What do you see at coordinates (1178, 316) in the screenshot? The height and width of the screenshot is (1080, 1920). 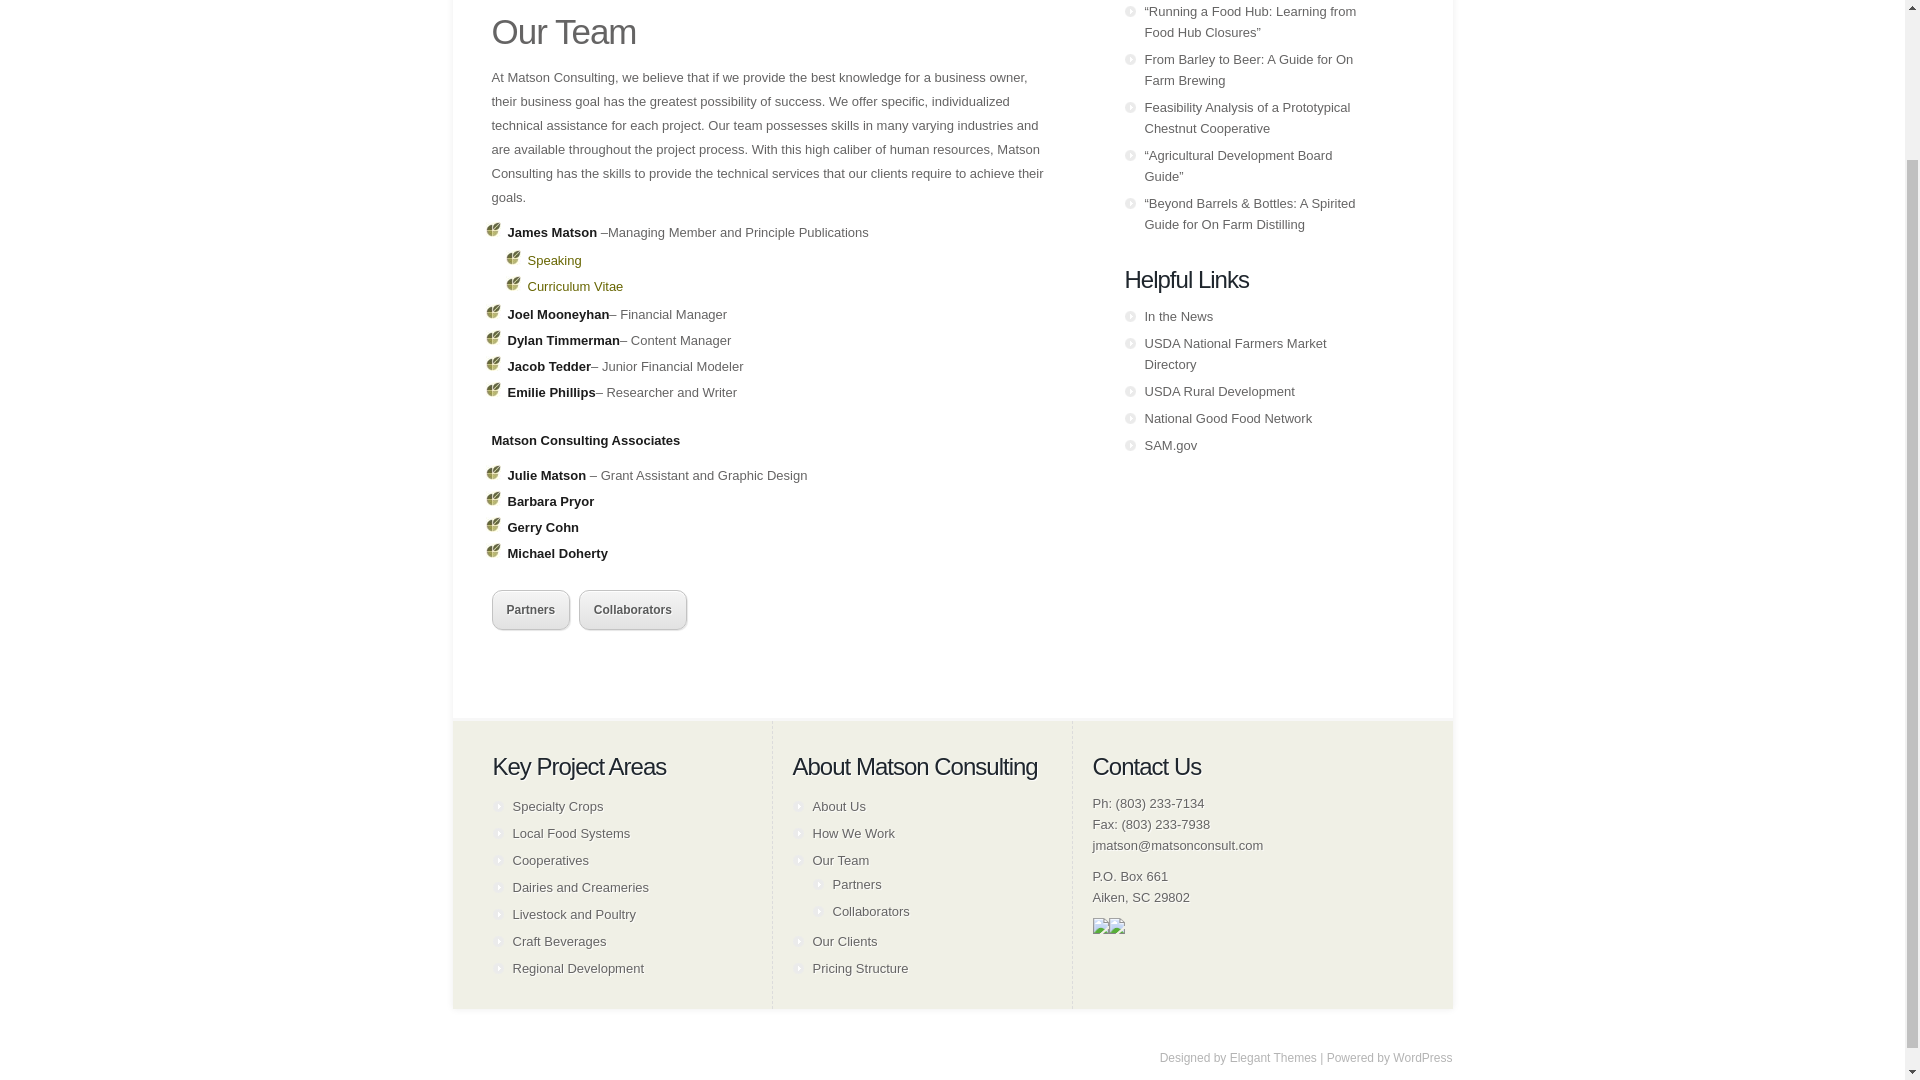 I see `In the News` at bounding box center [1178, 316].